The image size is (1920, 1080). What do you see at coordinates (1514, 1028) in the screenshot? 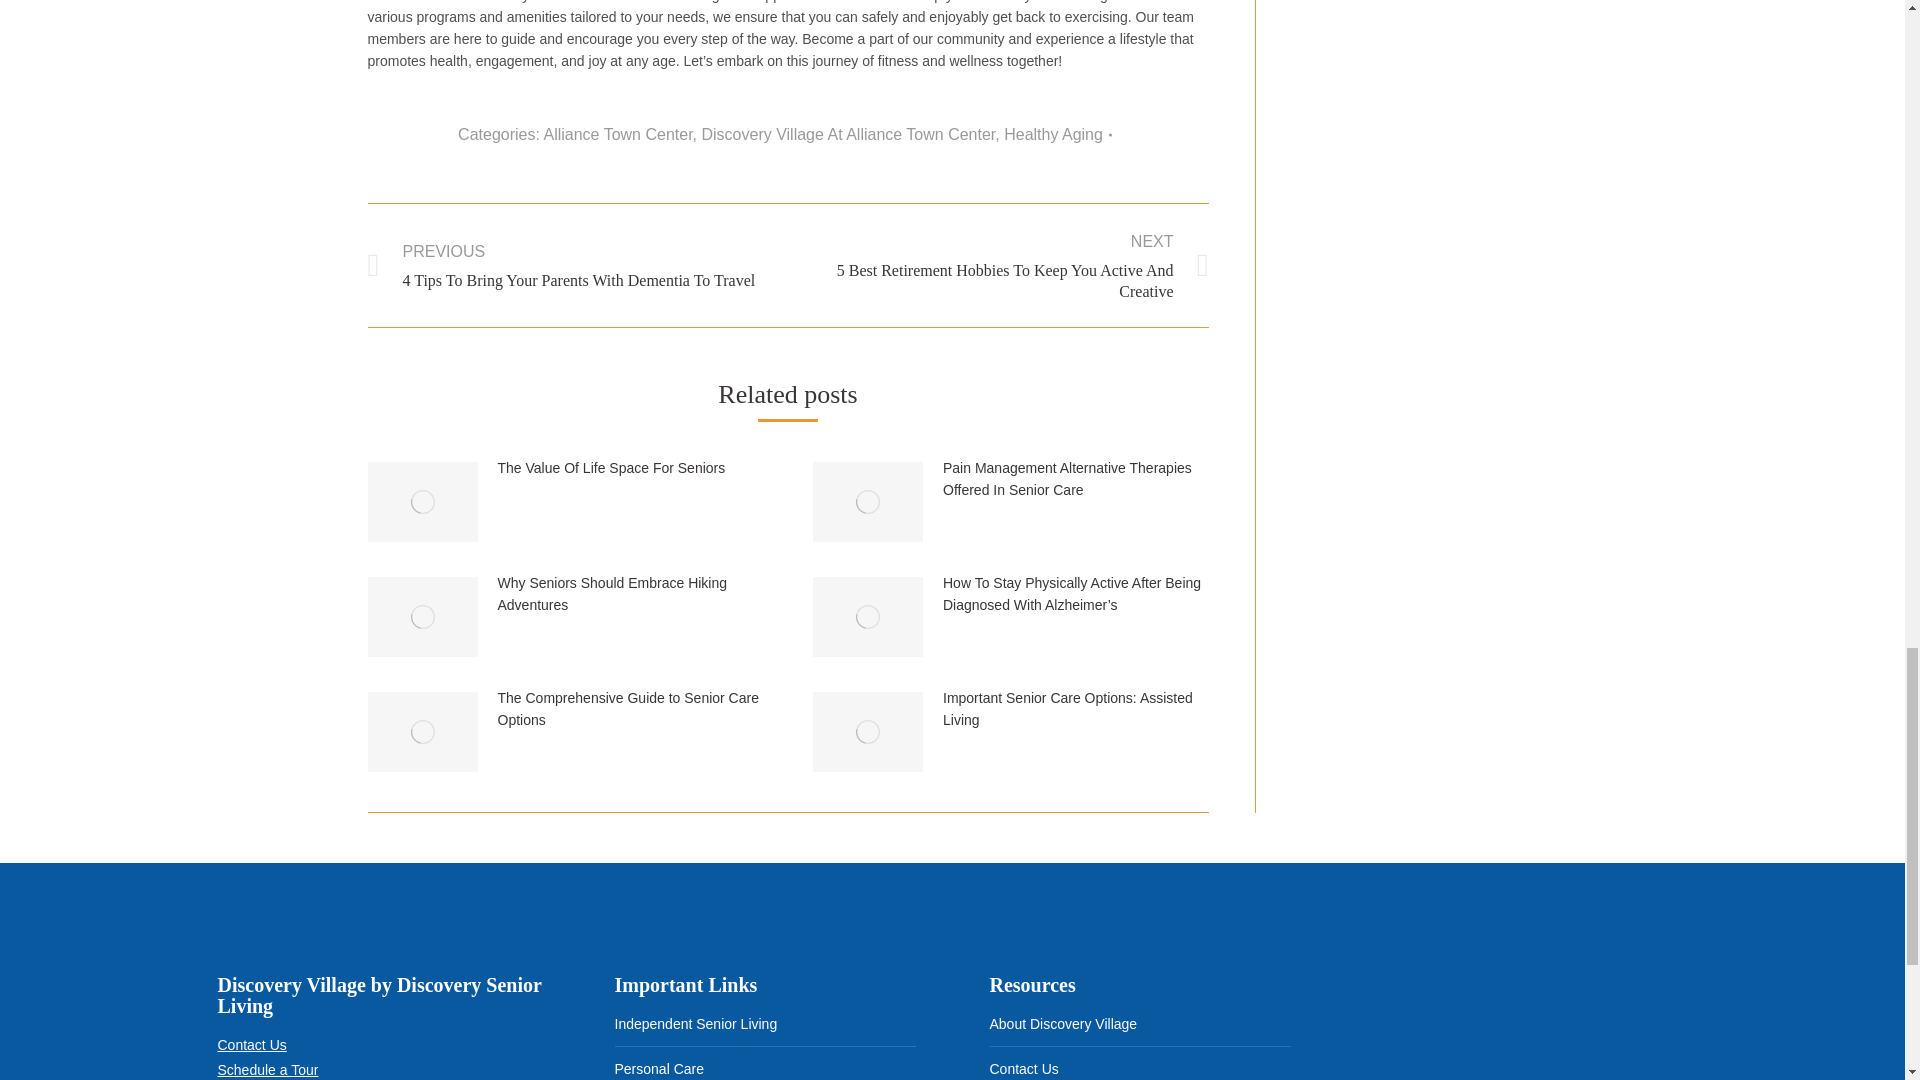
I see `Discovery Map` at bounding box center [1514, 1028].